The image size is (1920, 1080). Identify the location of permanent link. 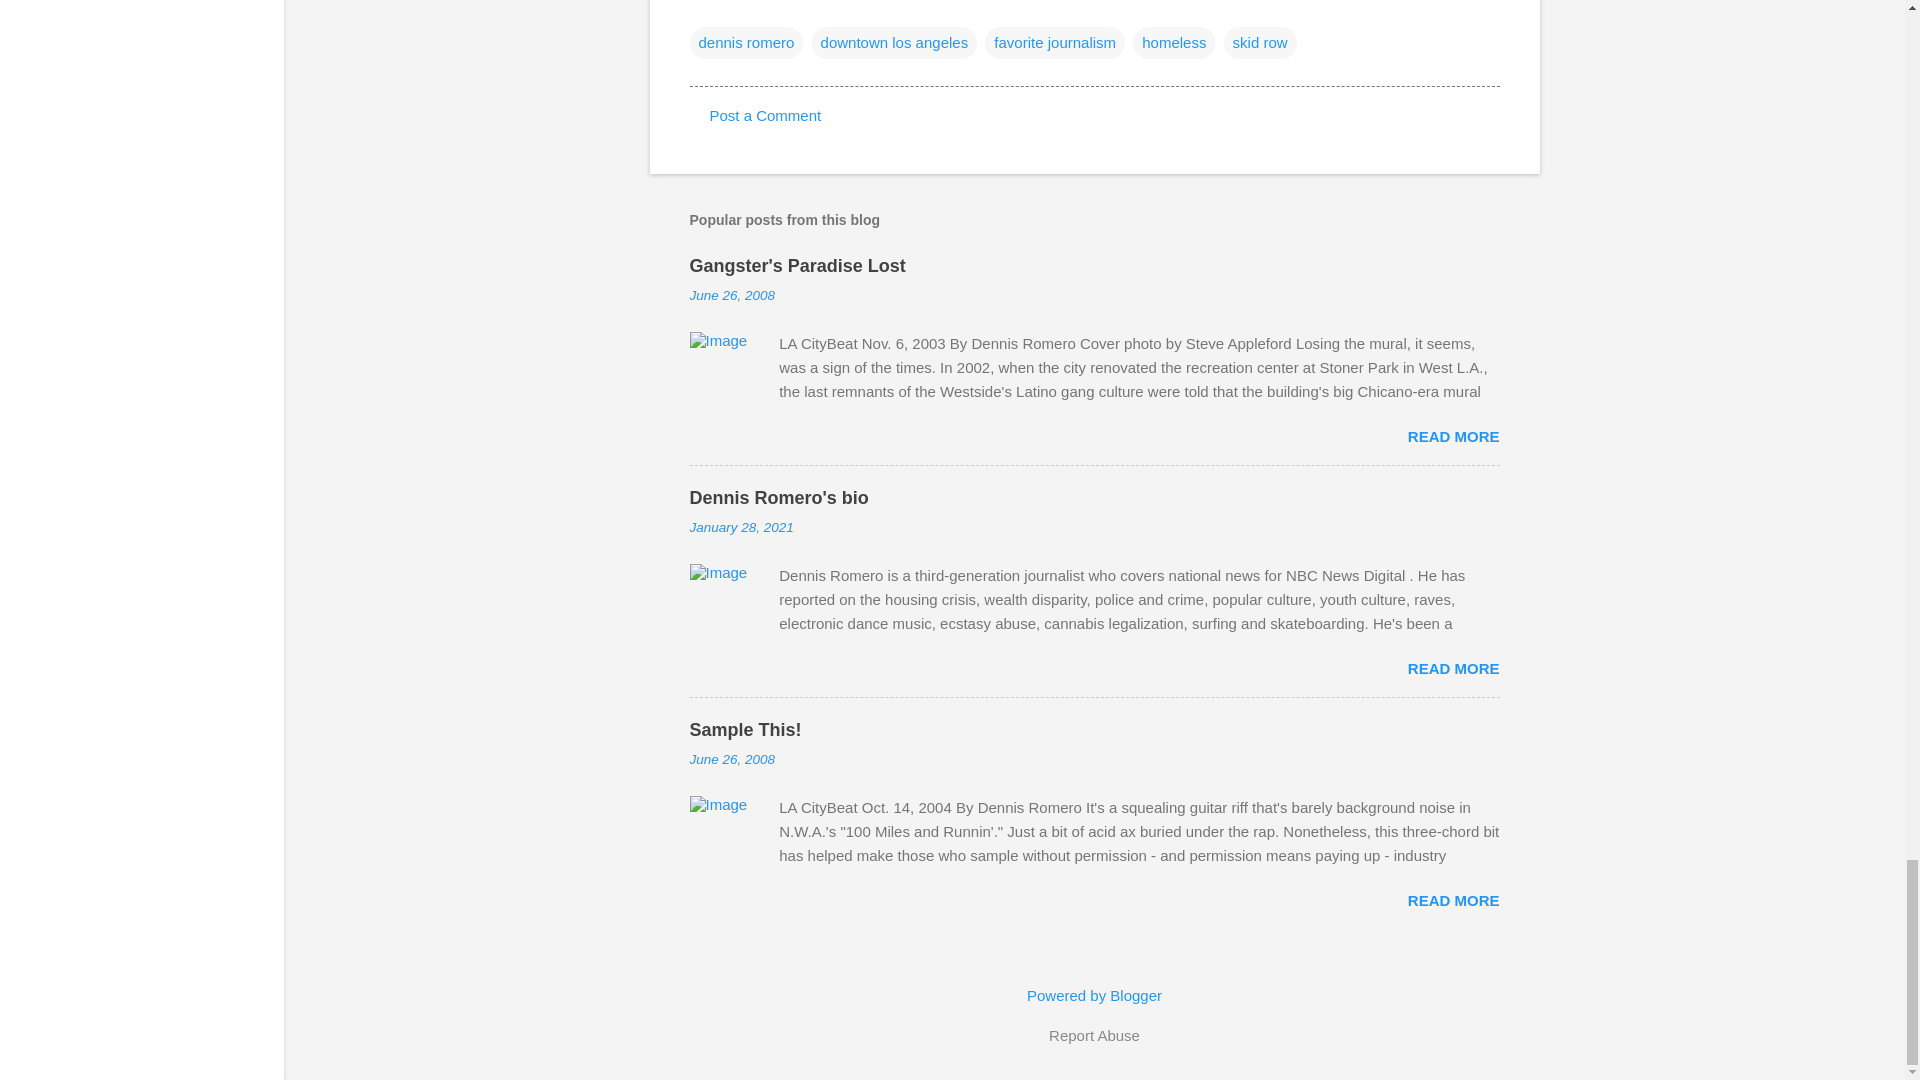
(732, 296).